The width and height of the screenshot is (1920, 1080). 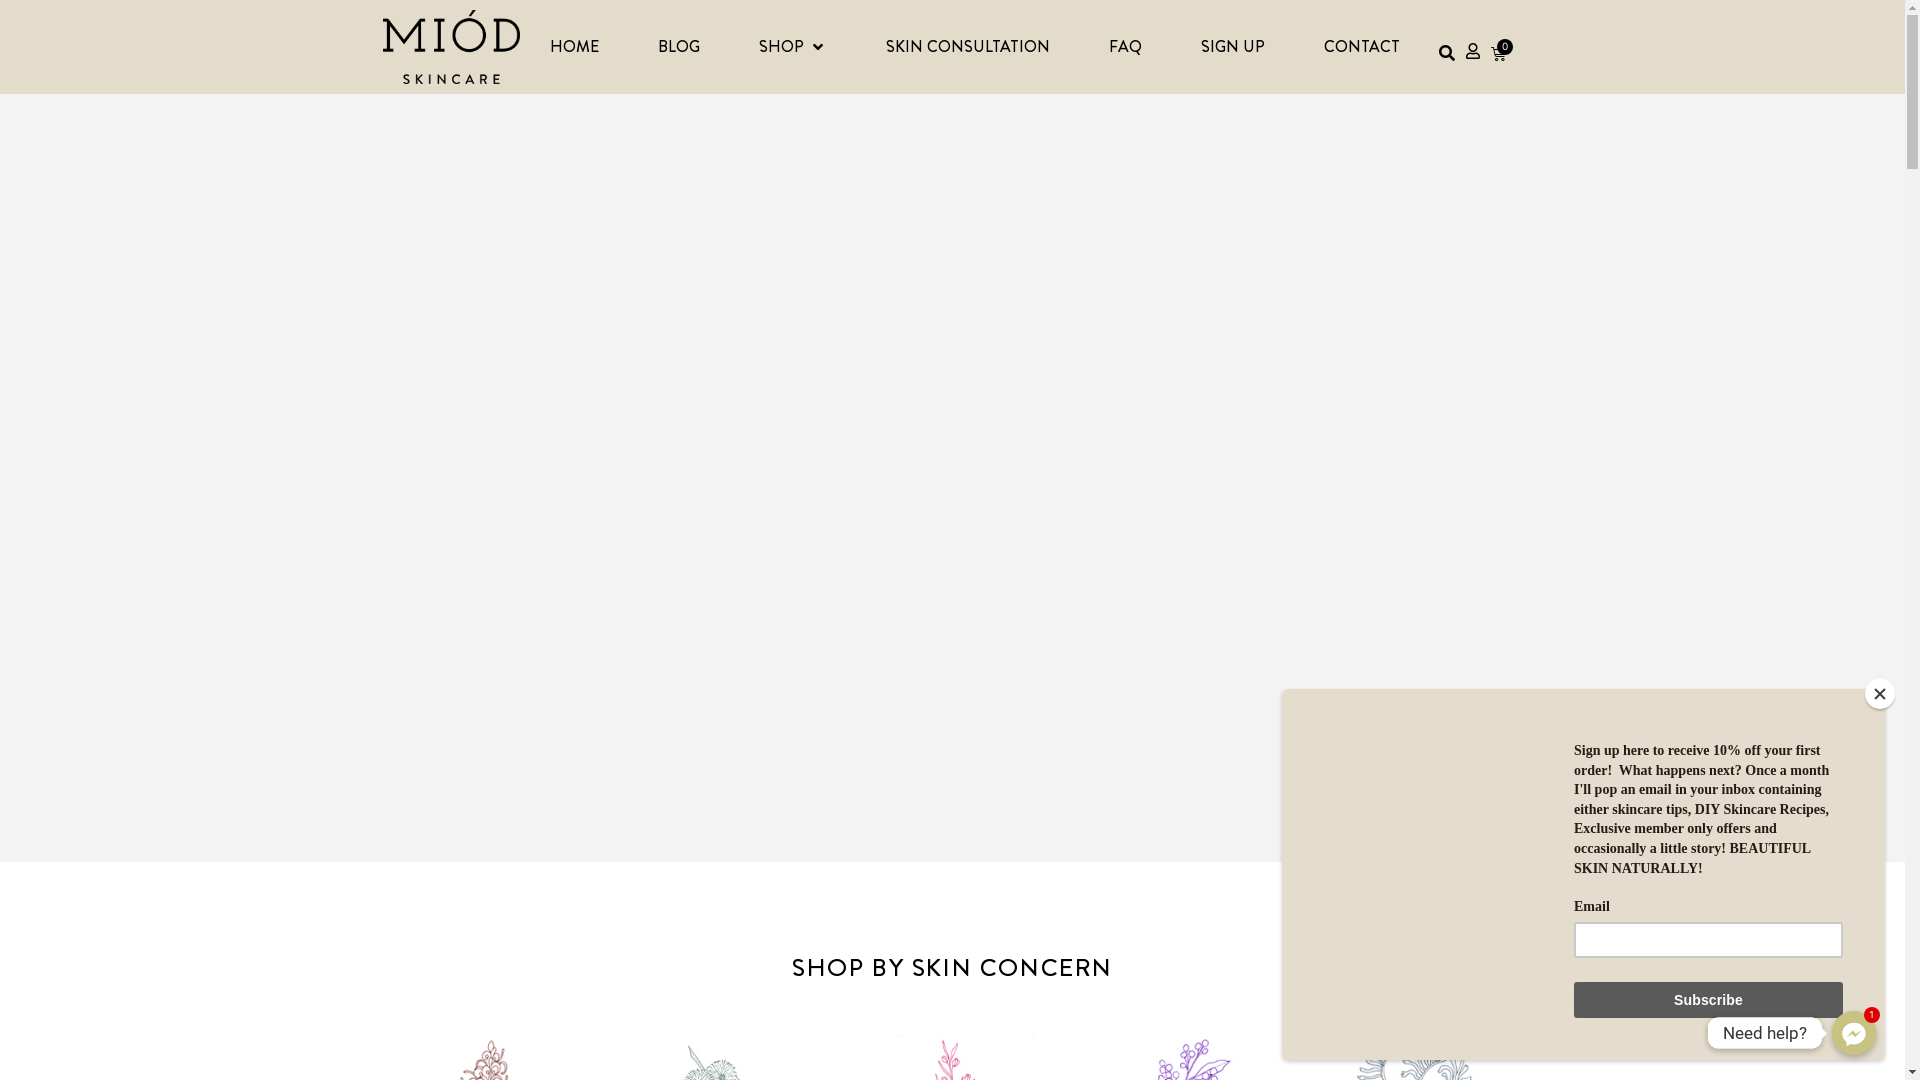 What do you see at coordinates (782, 47) in the screenshot?
I see `SHOP` at bounding box center [782, 47].